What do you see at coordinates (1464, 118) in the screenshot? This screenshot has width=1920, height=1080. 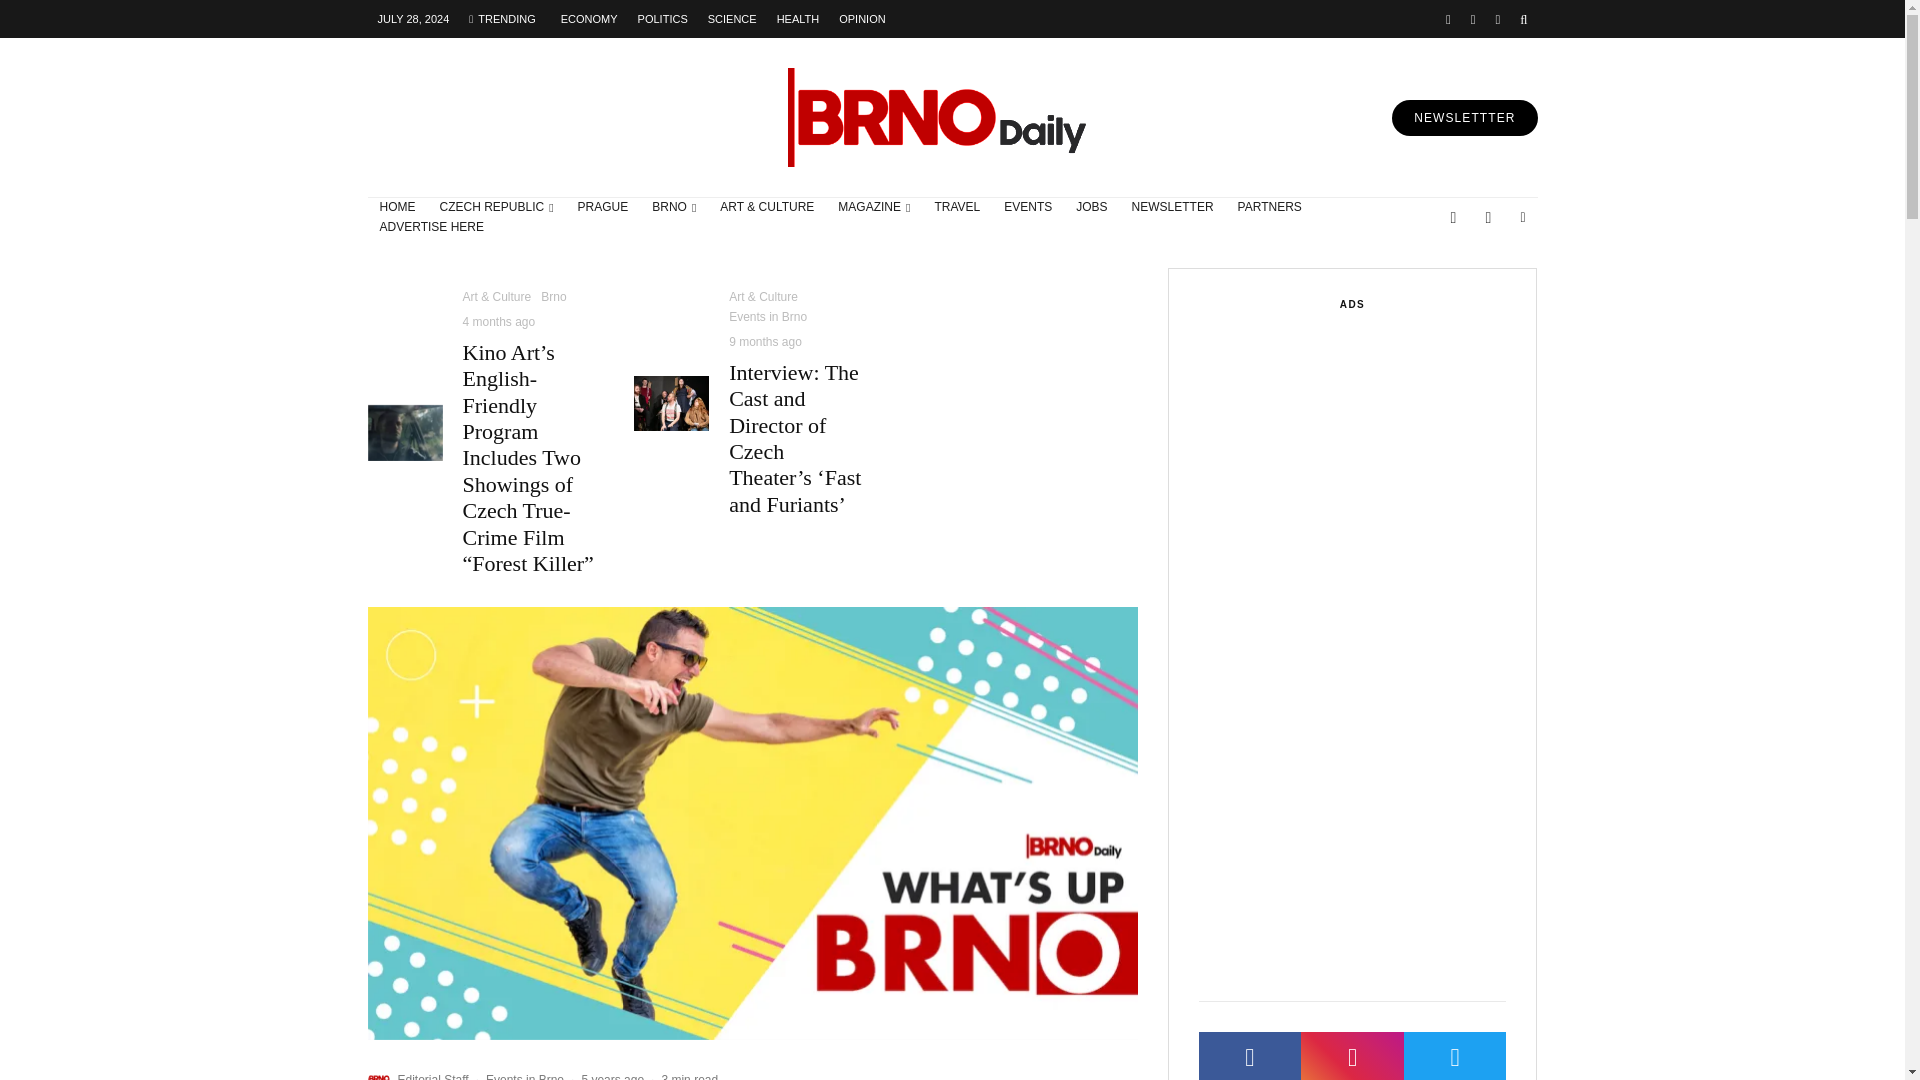 I see `NEWSLETTTER` at bounding box center [1464, 118].